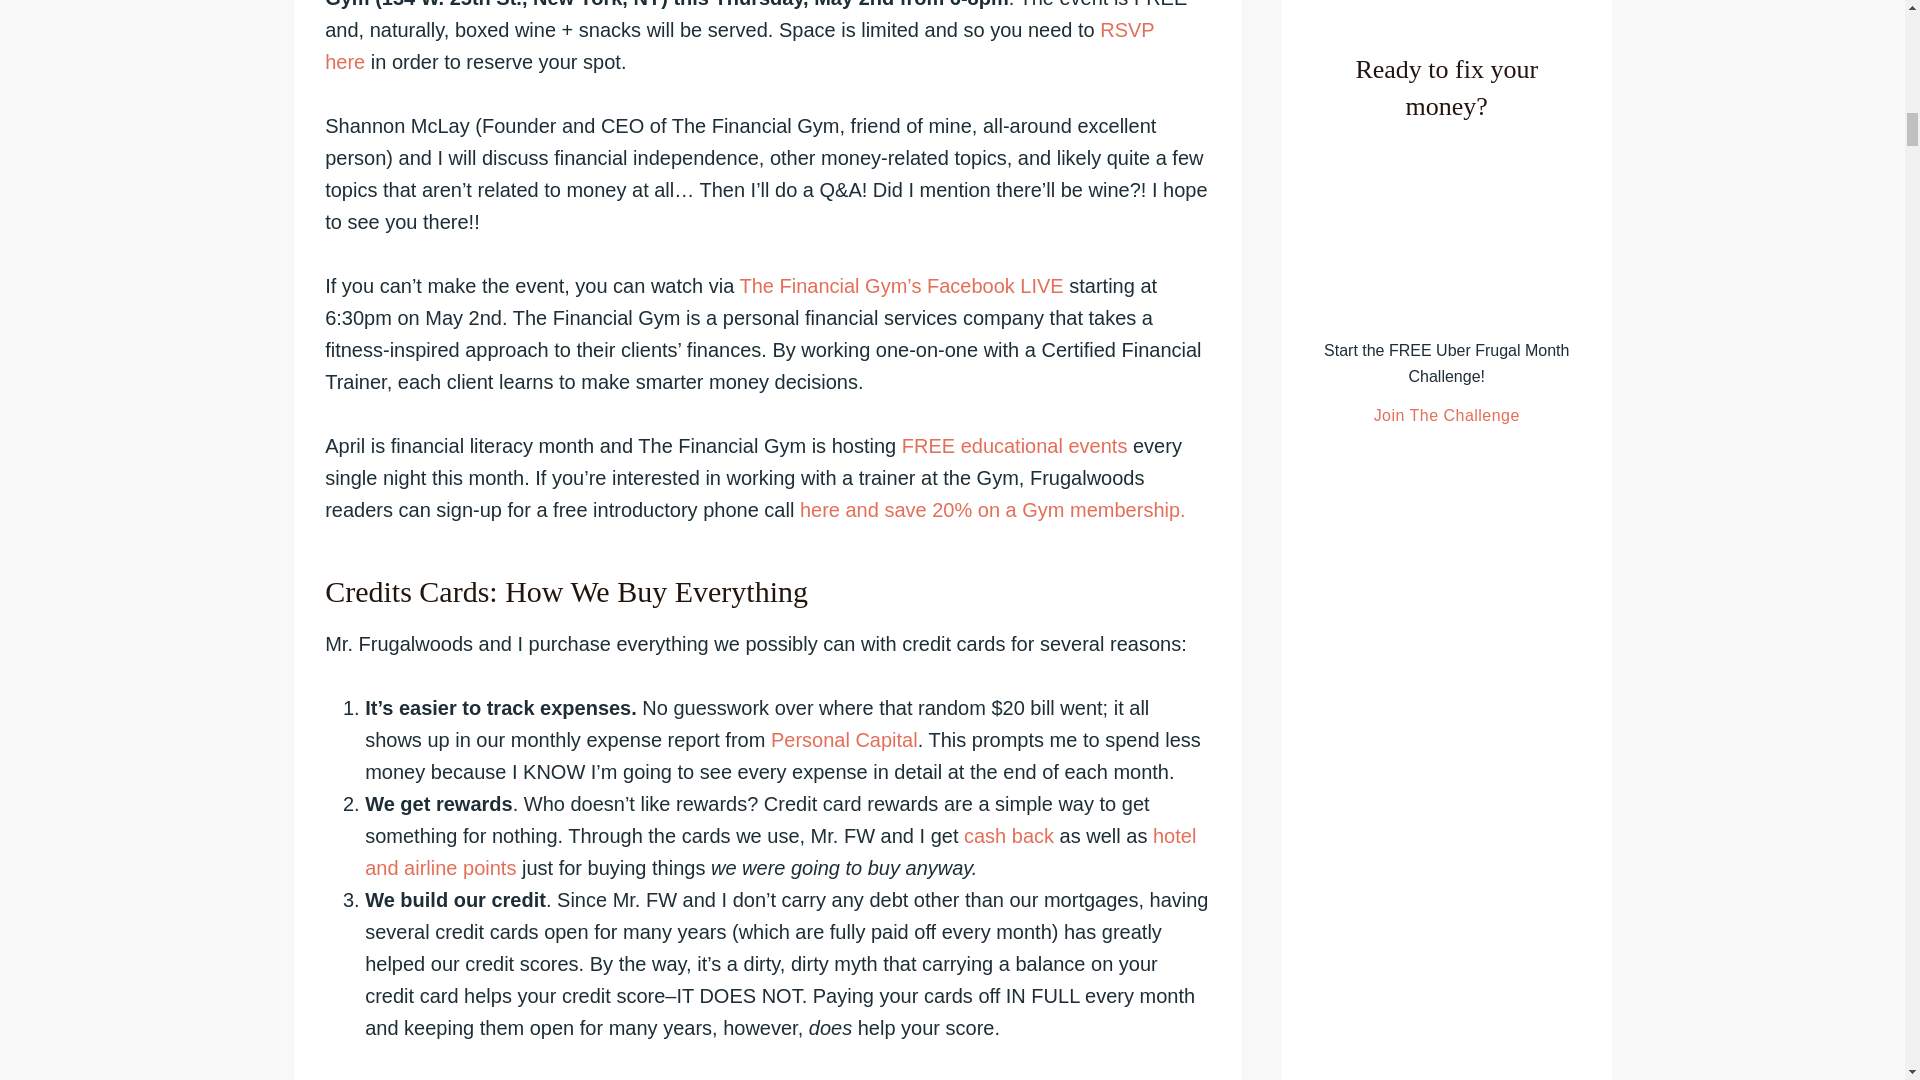  What do you see at coordinates (738, 46) in the screenshot?
I see `RSVP here` at bounding box center [738, 46].